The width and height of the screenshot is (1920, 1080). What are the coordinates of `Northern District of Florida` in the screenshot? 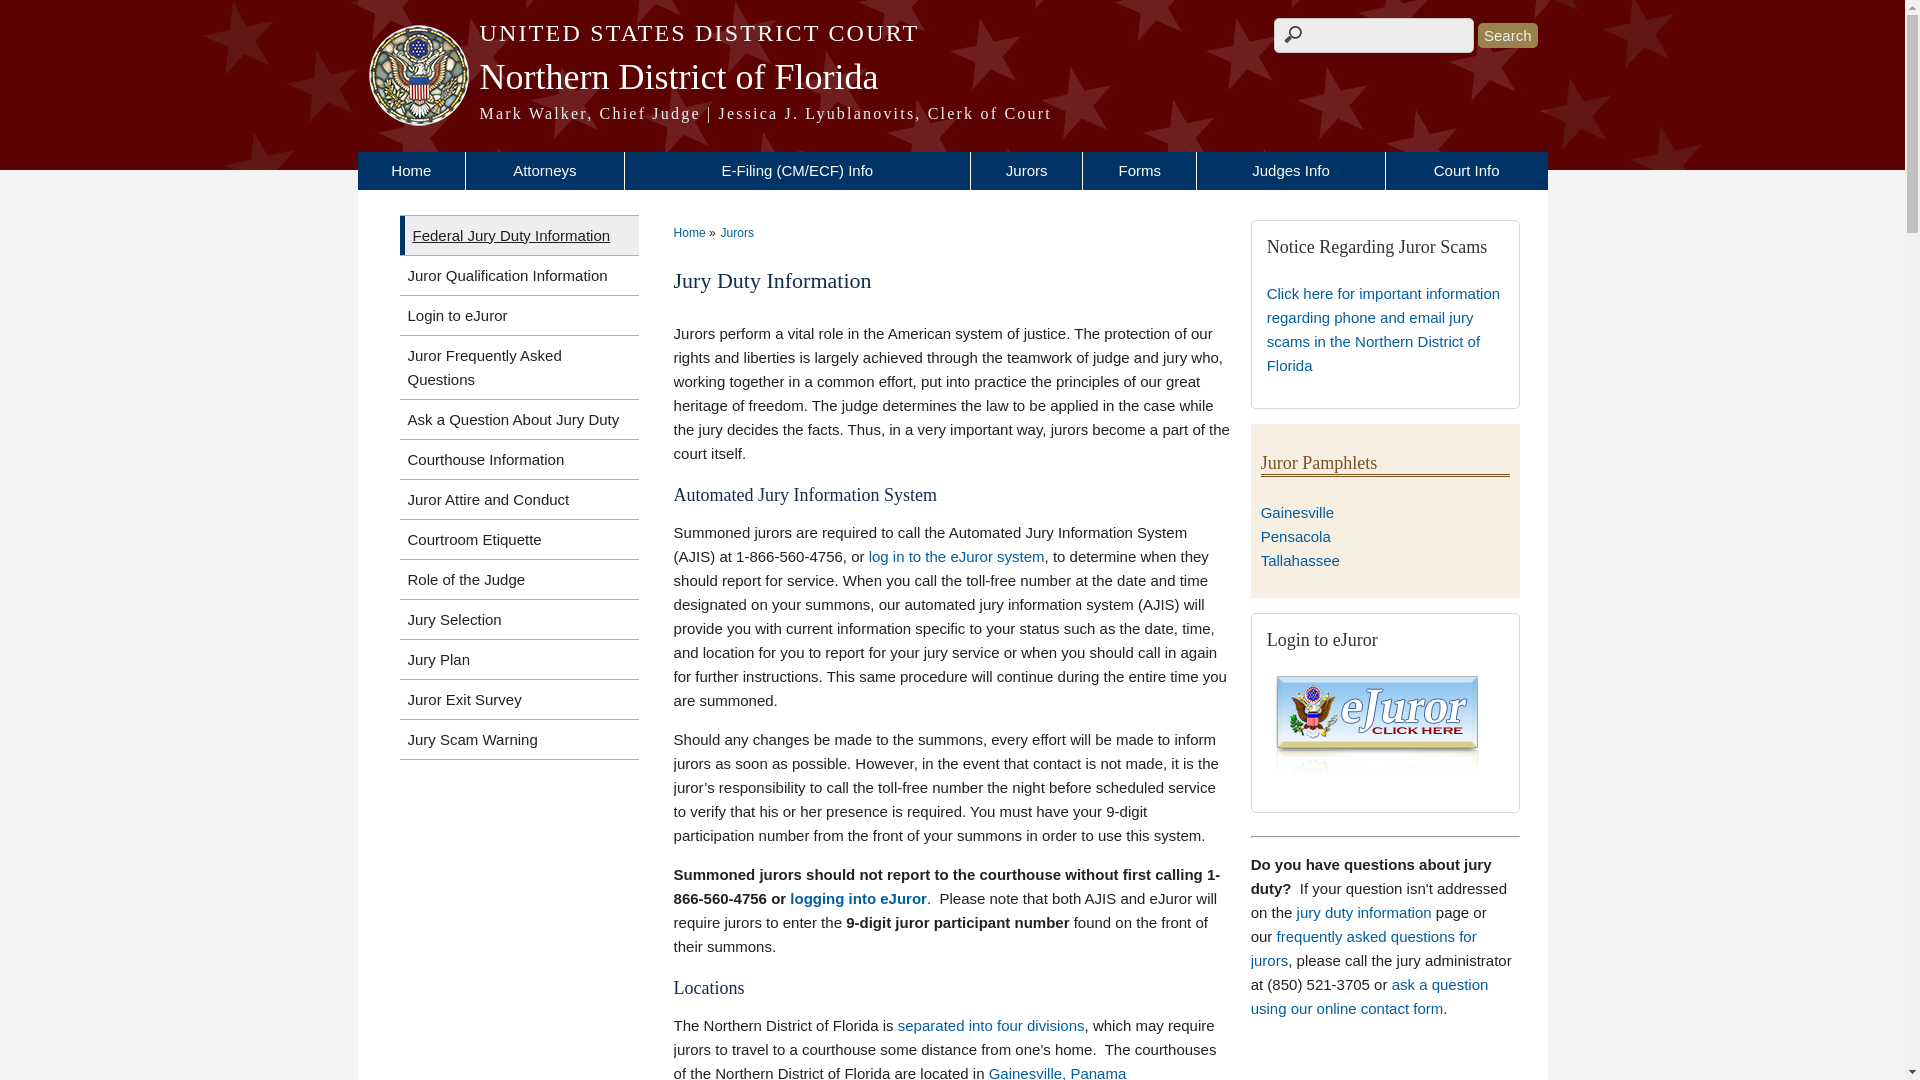 It's located at (952, 76).